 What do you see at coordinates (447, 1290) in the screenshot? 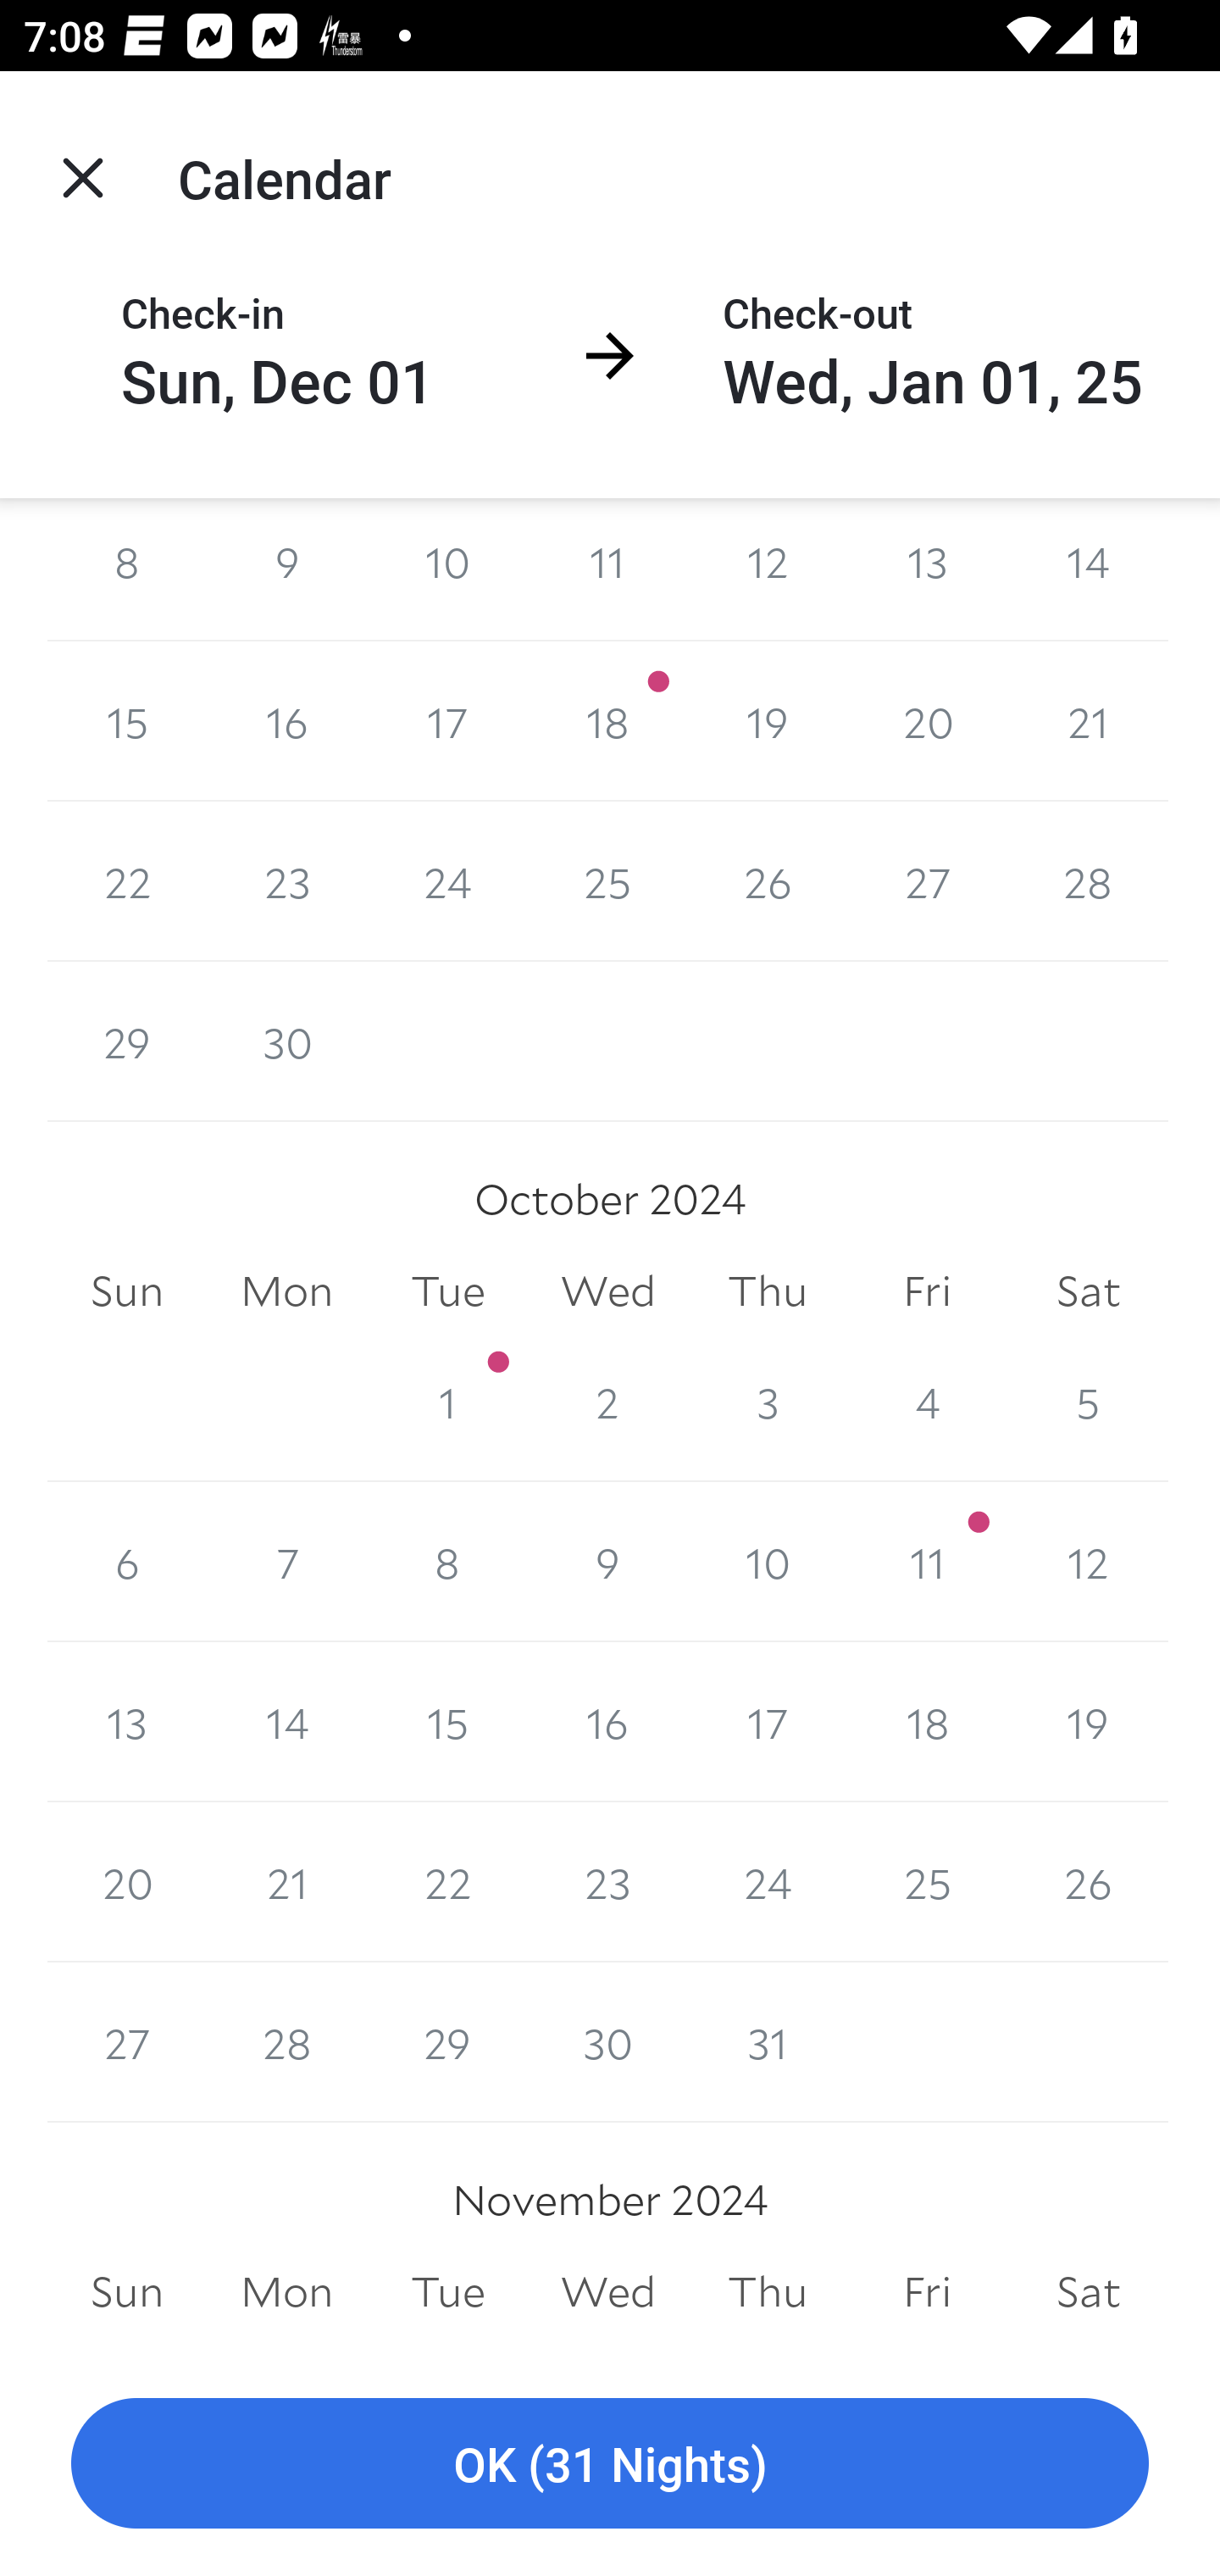
I see `Tue` at bounding box center [447, 1290].